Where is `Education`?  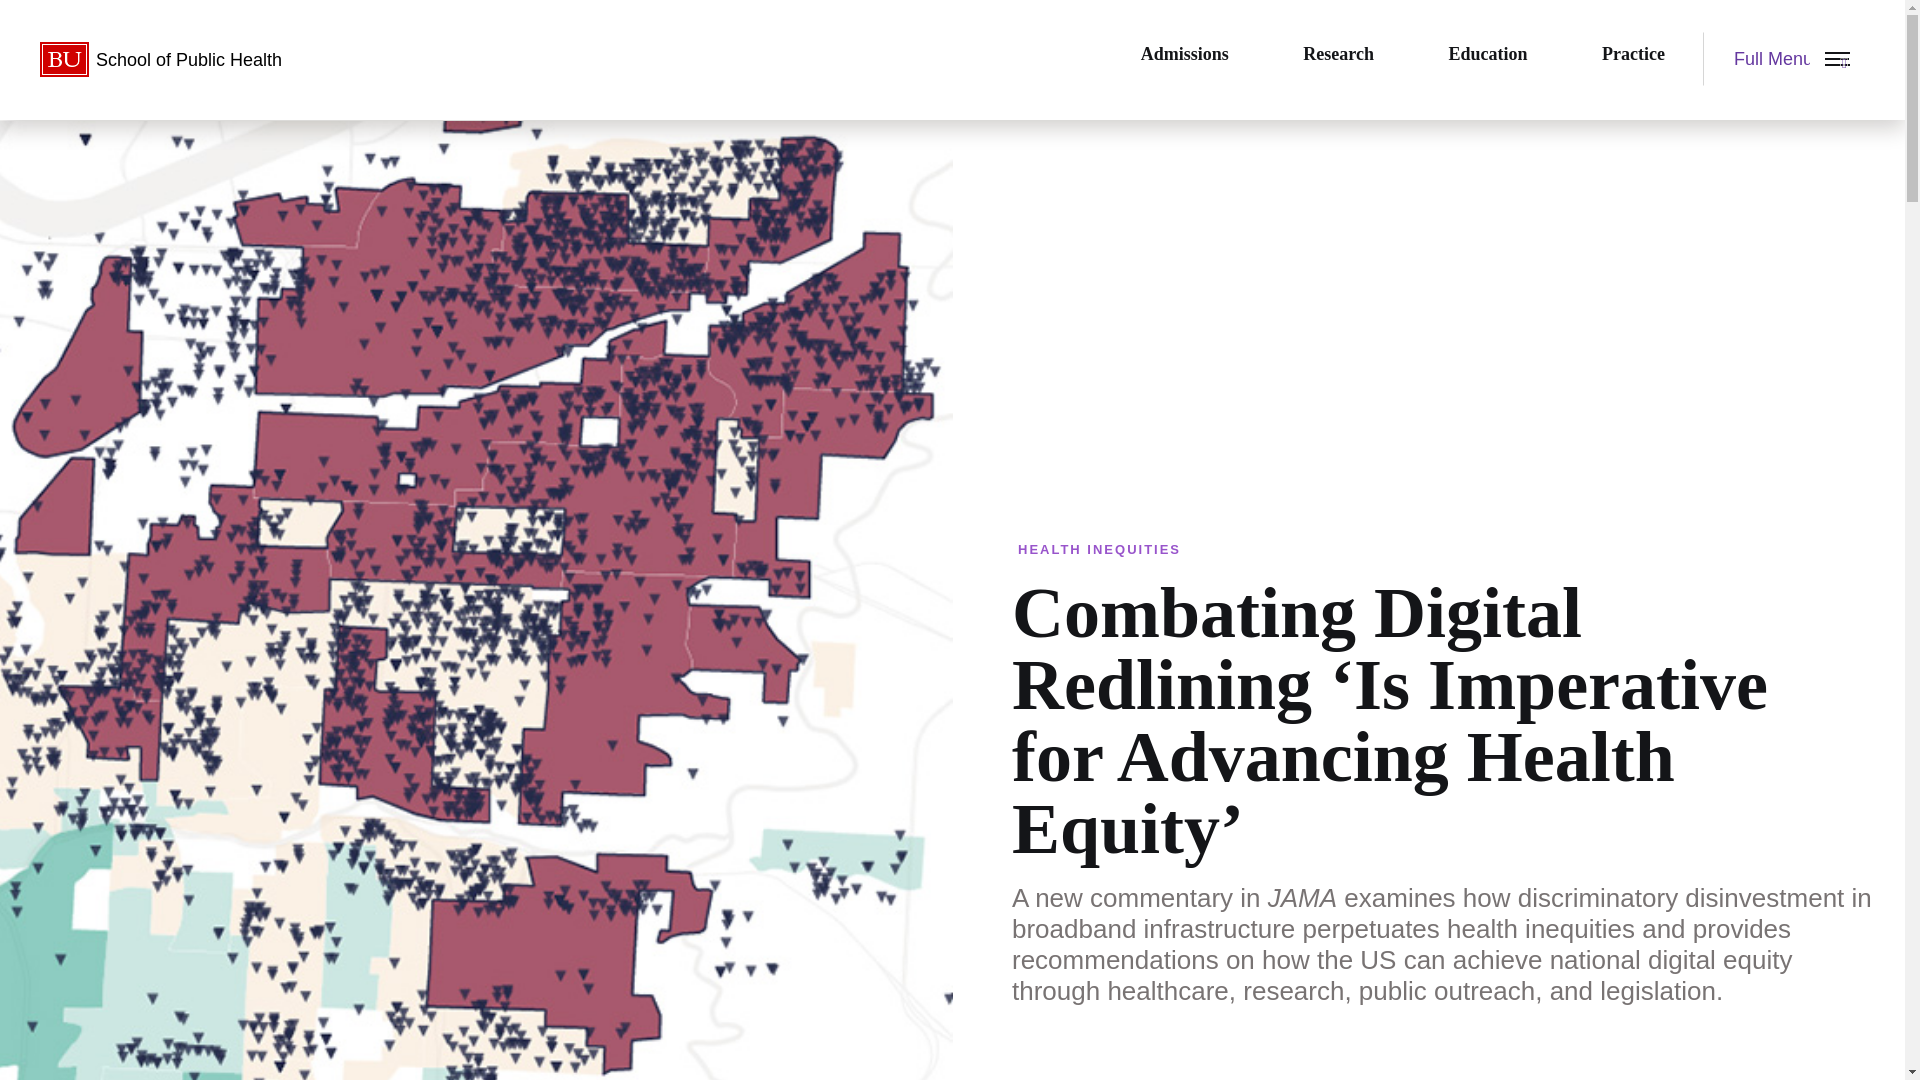
Education is located at coordinates (1488, 54).